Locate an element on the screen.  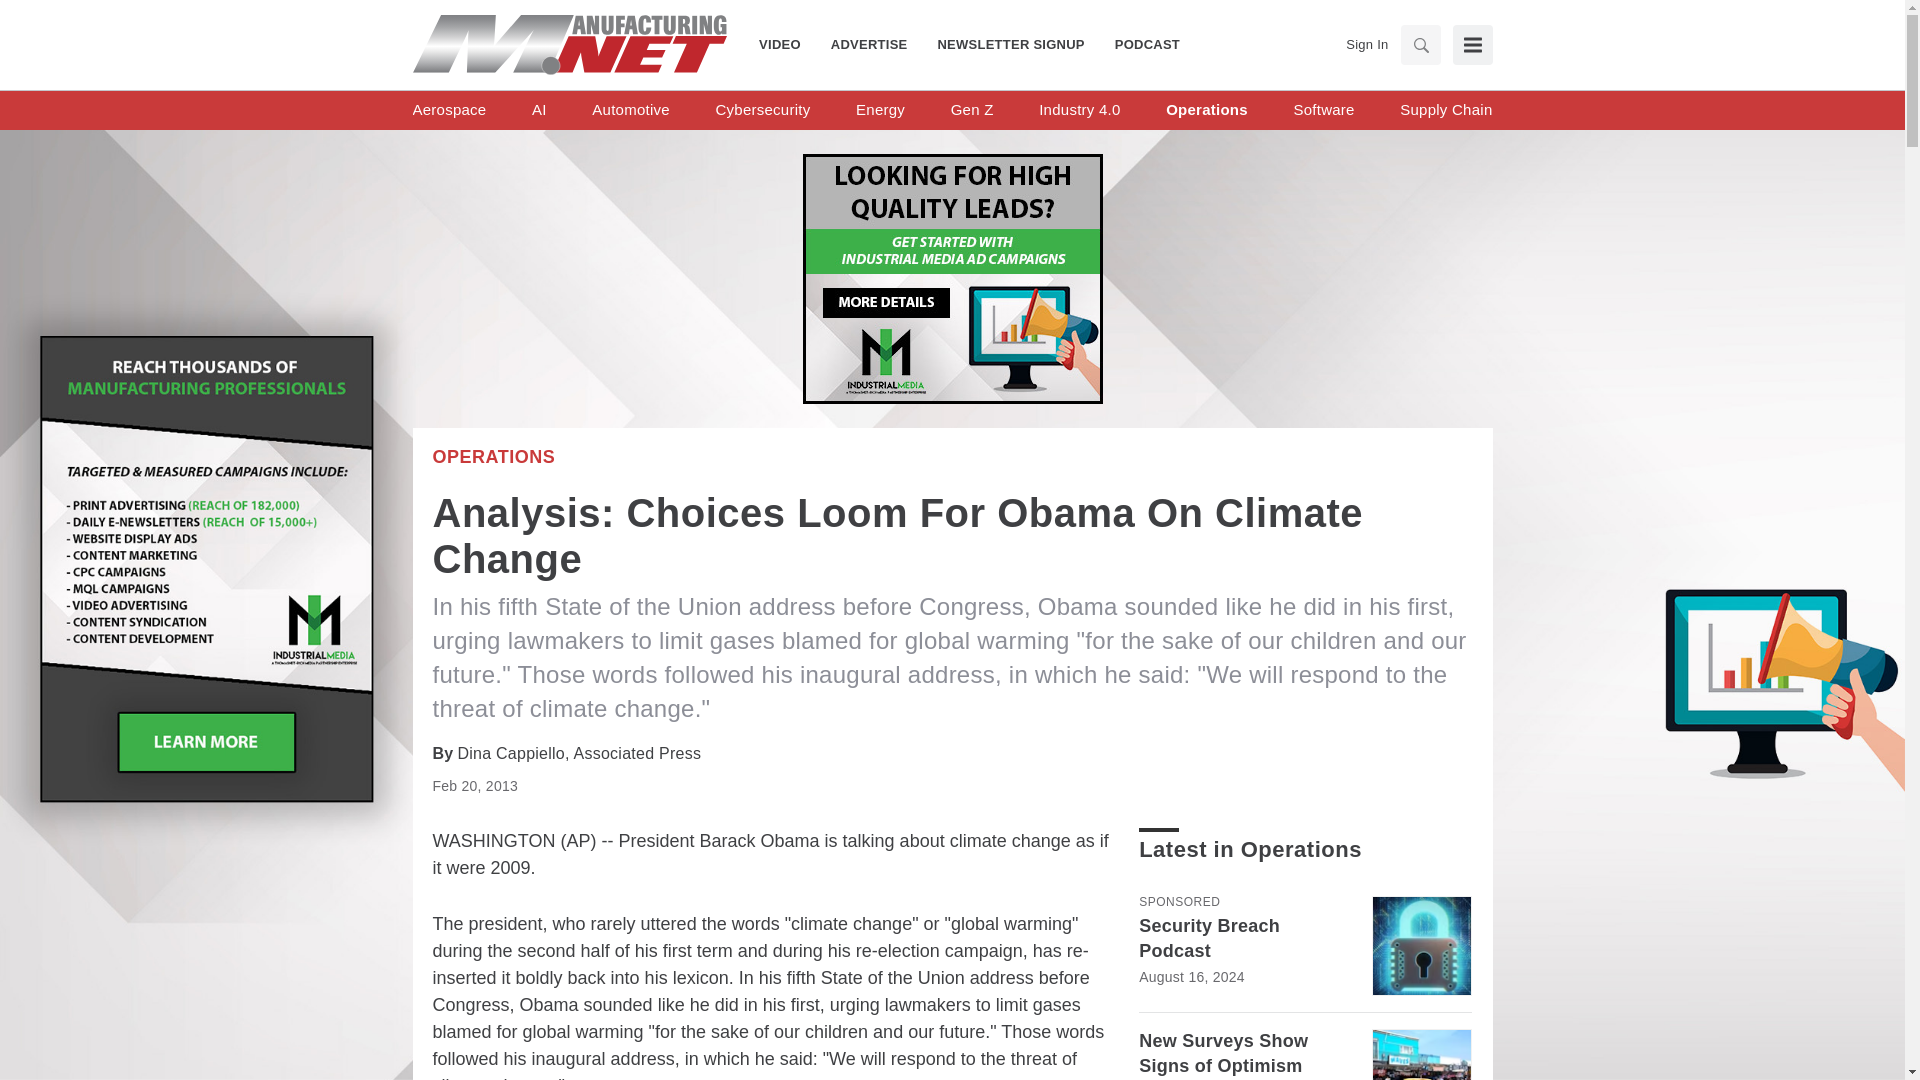
Cybersecurity is located at coordinates (762, 110).